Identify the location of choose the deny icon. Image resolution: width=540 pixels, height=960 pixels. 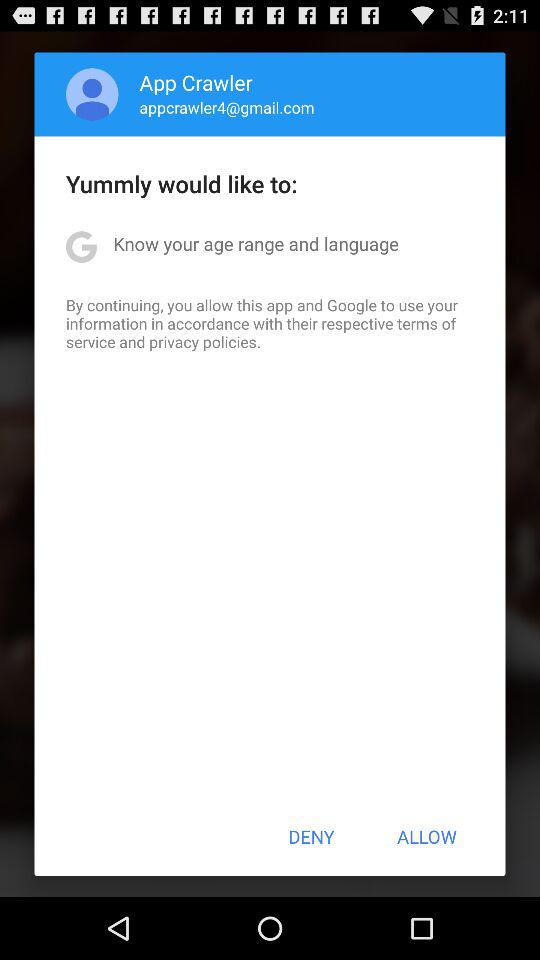
(311, 836).